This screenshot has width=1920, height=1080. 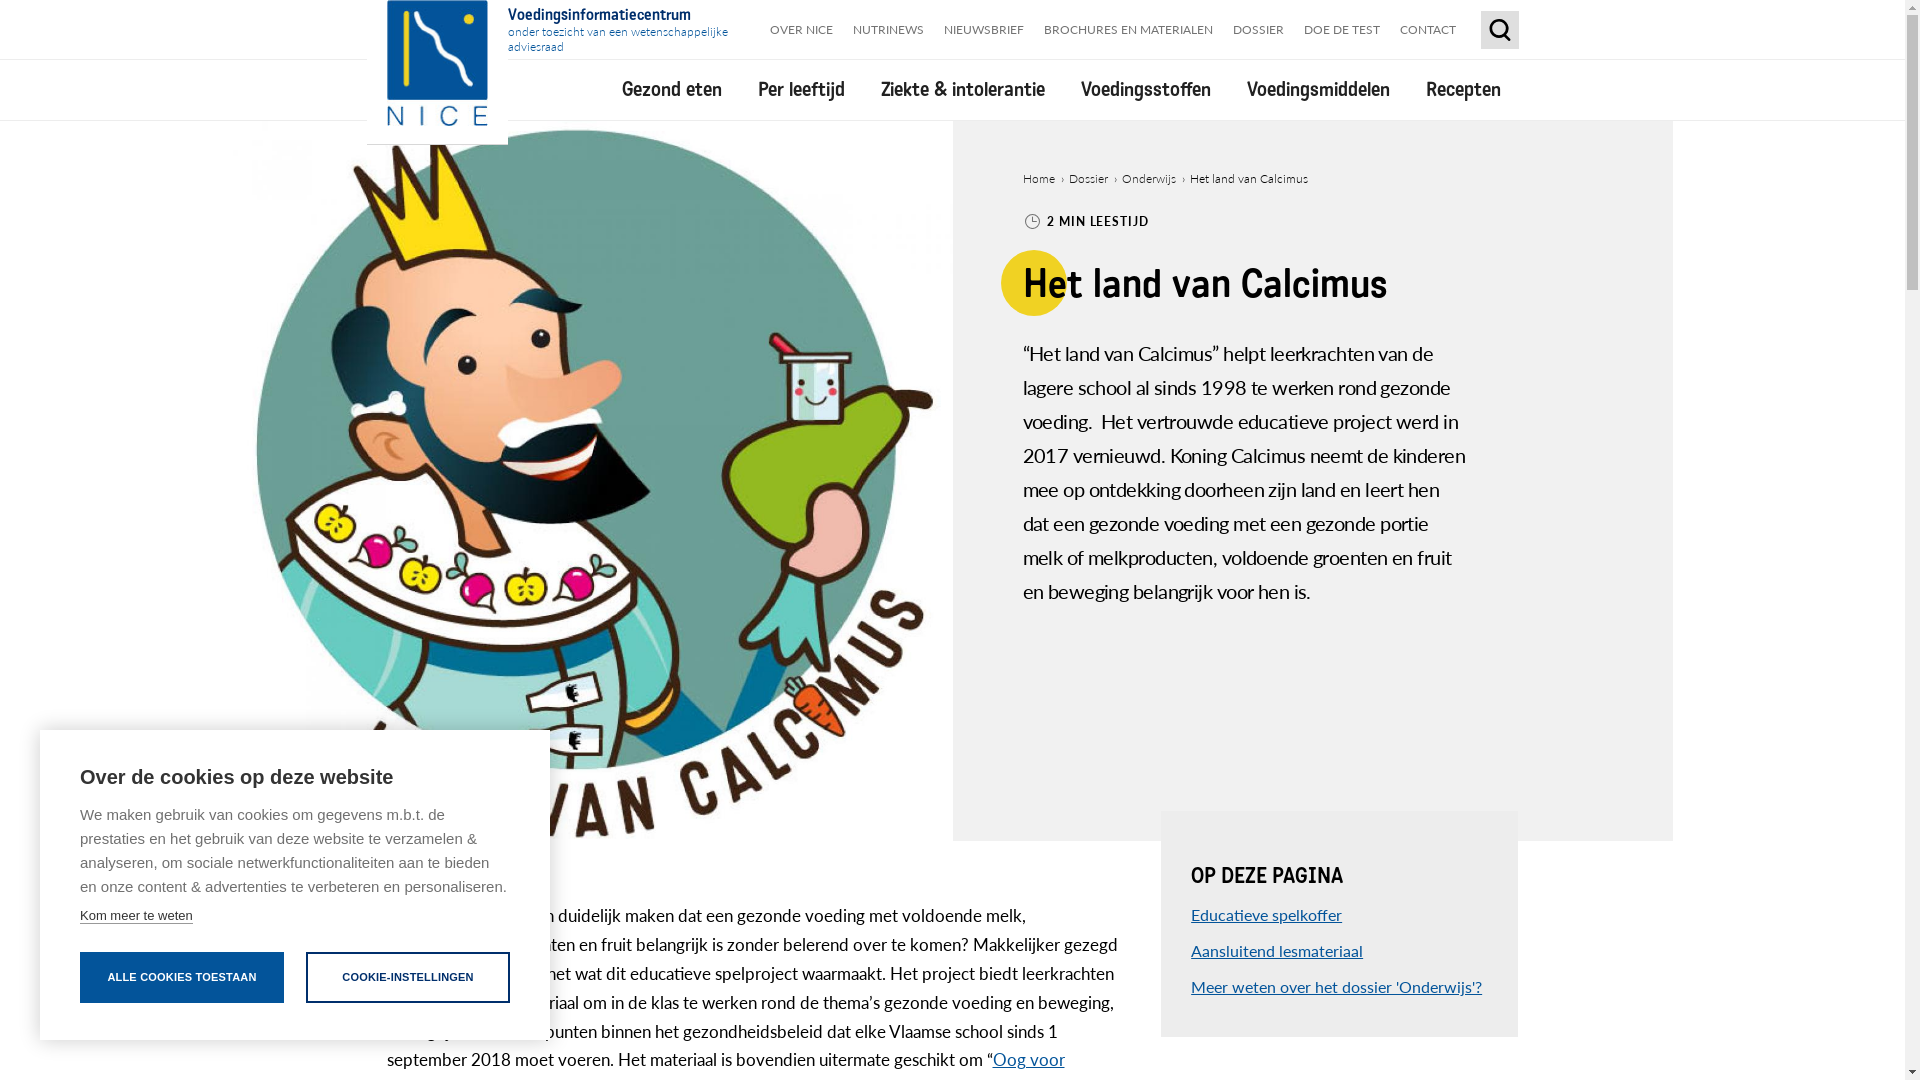 What do you see at coordinates (1266, 914) in the screenshot?
I see `Educatieve spelkoffer` at bounding box center [1266, 914].